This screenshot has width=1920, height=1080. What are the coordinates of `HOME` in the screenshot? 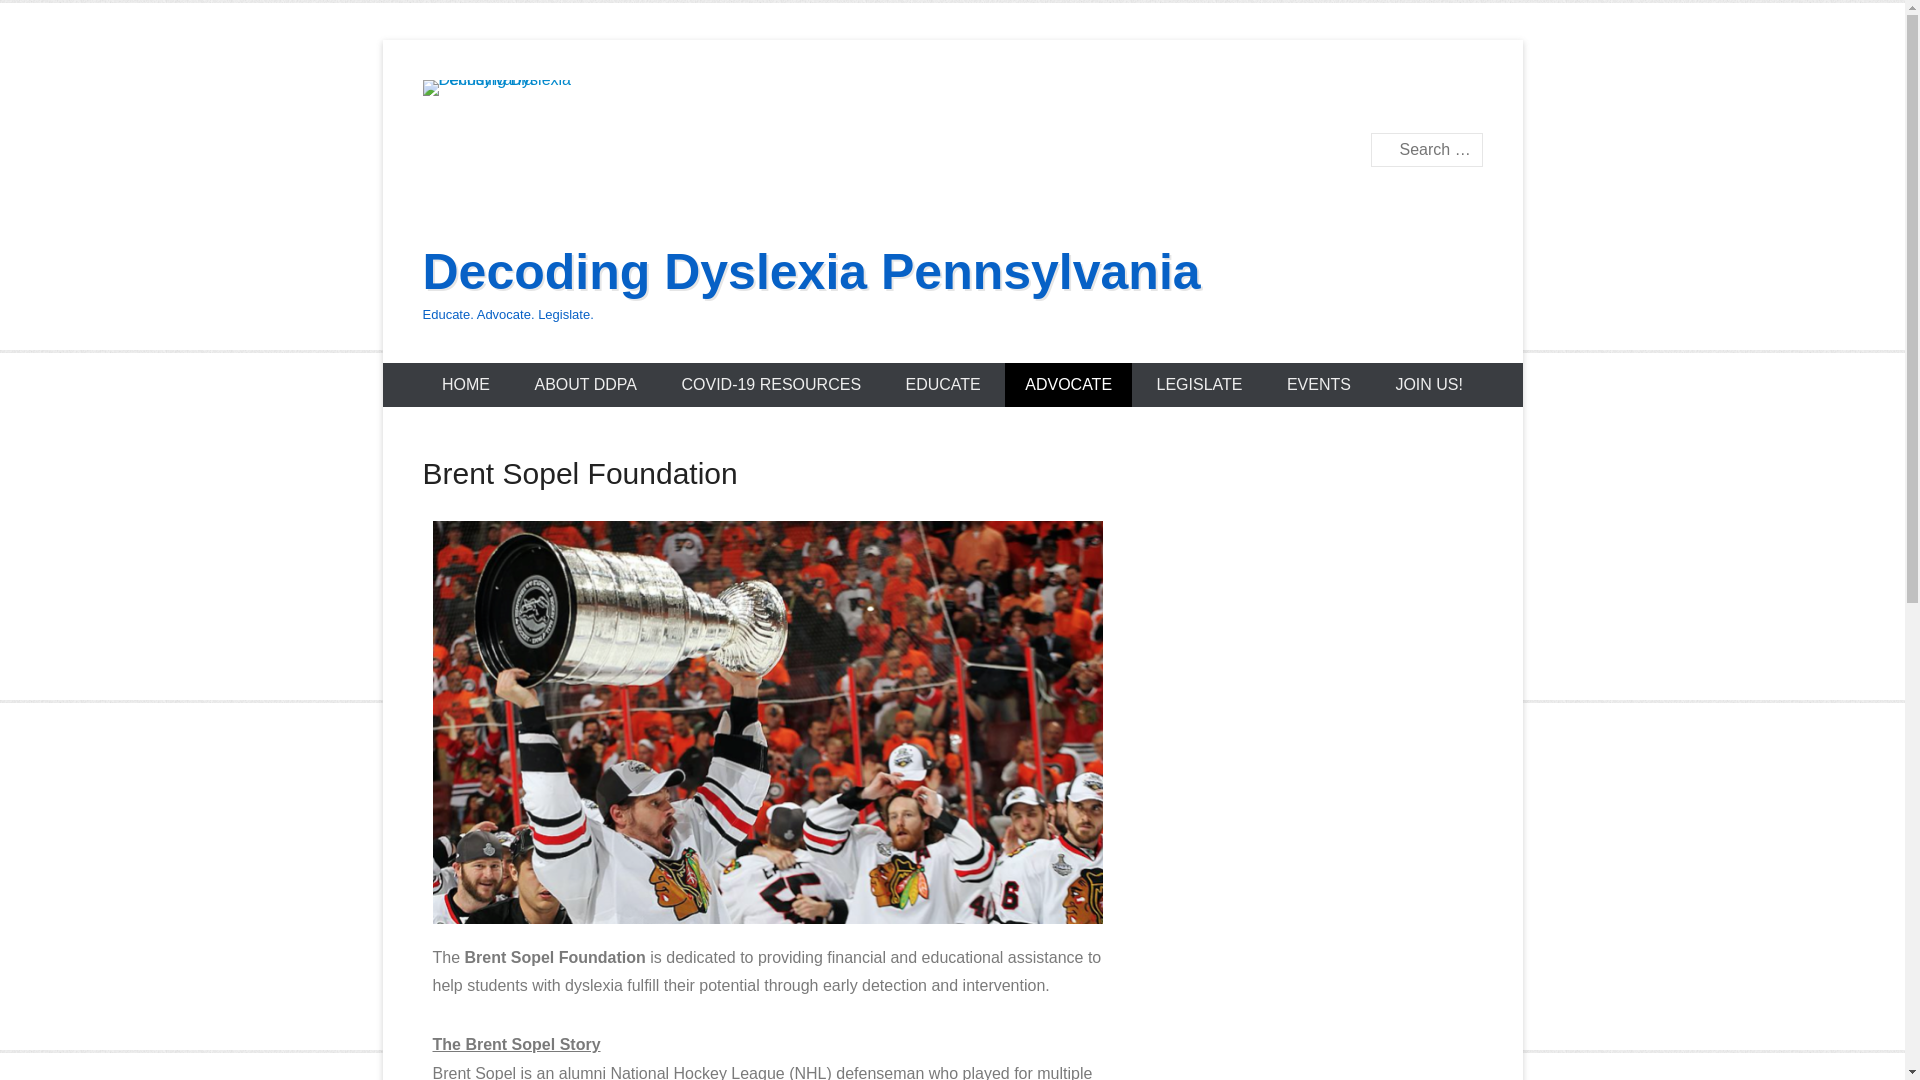 It's located at (466, 384).